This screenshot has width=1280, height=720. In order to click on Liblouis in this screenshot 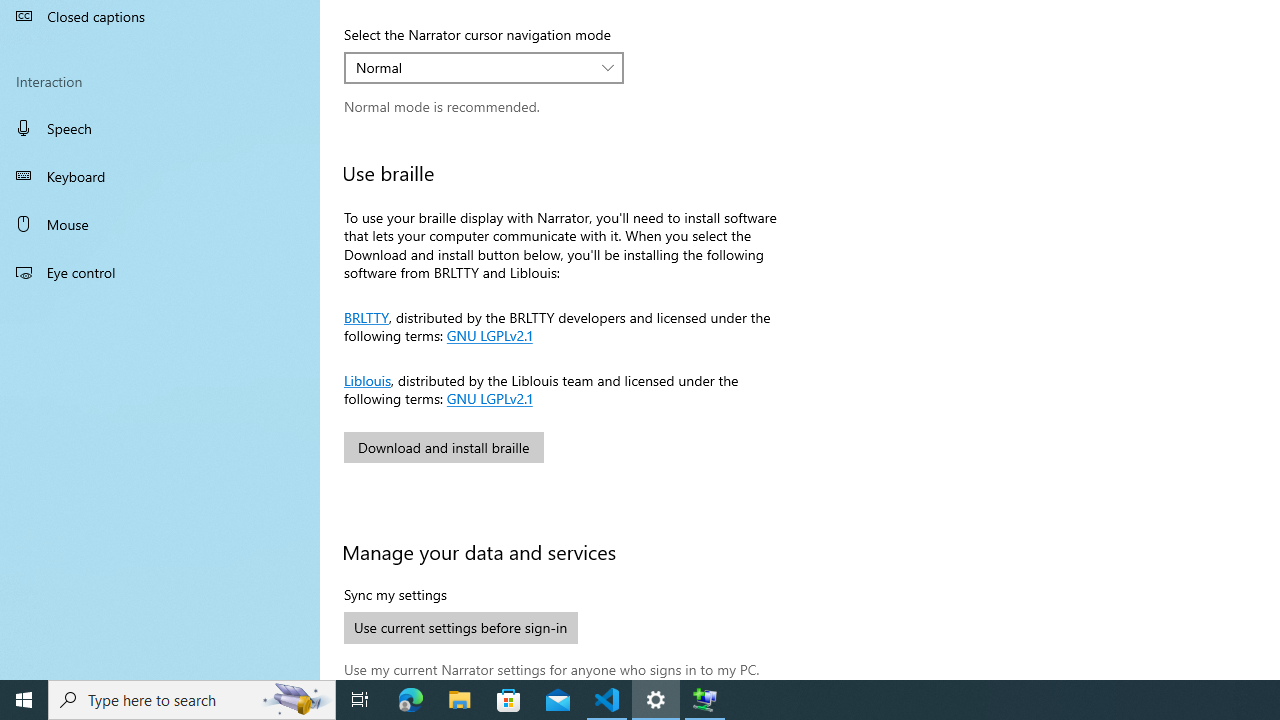, I will do `click(367, 379)`.